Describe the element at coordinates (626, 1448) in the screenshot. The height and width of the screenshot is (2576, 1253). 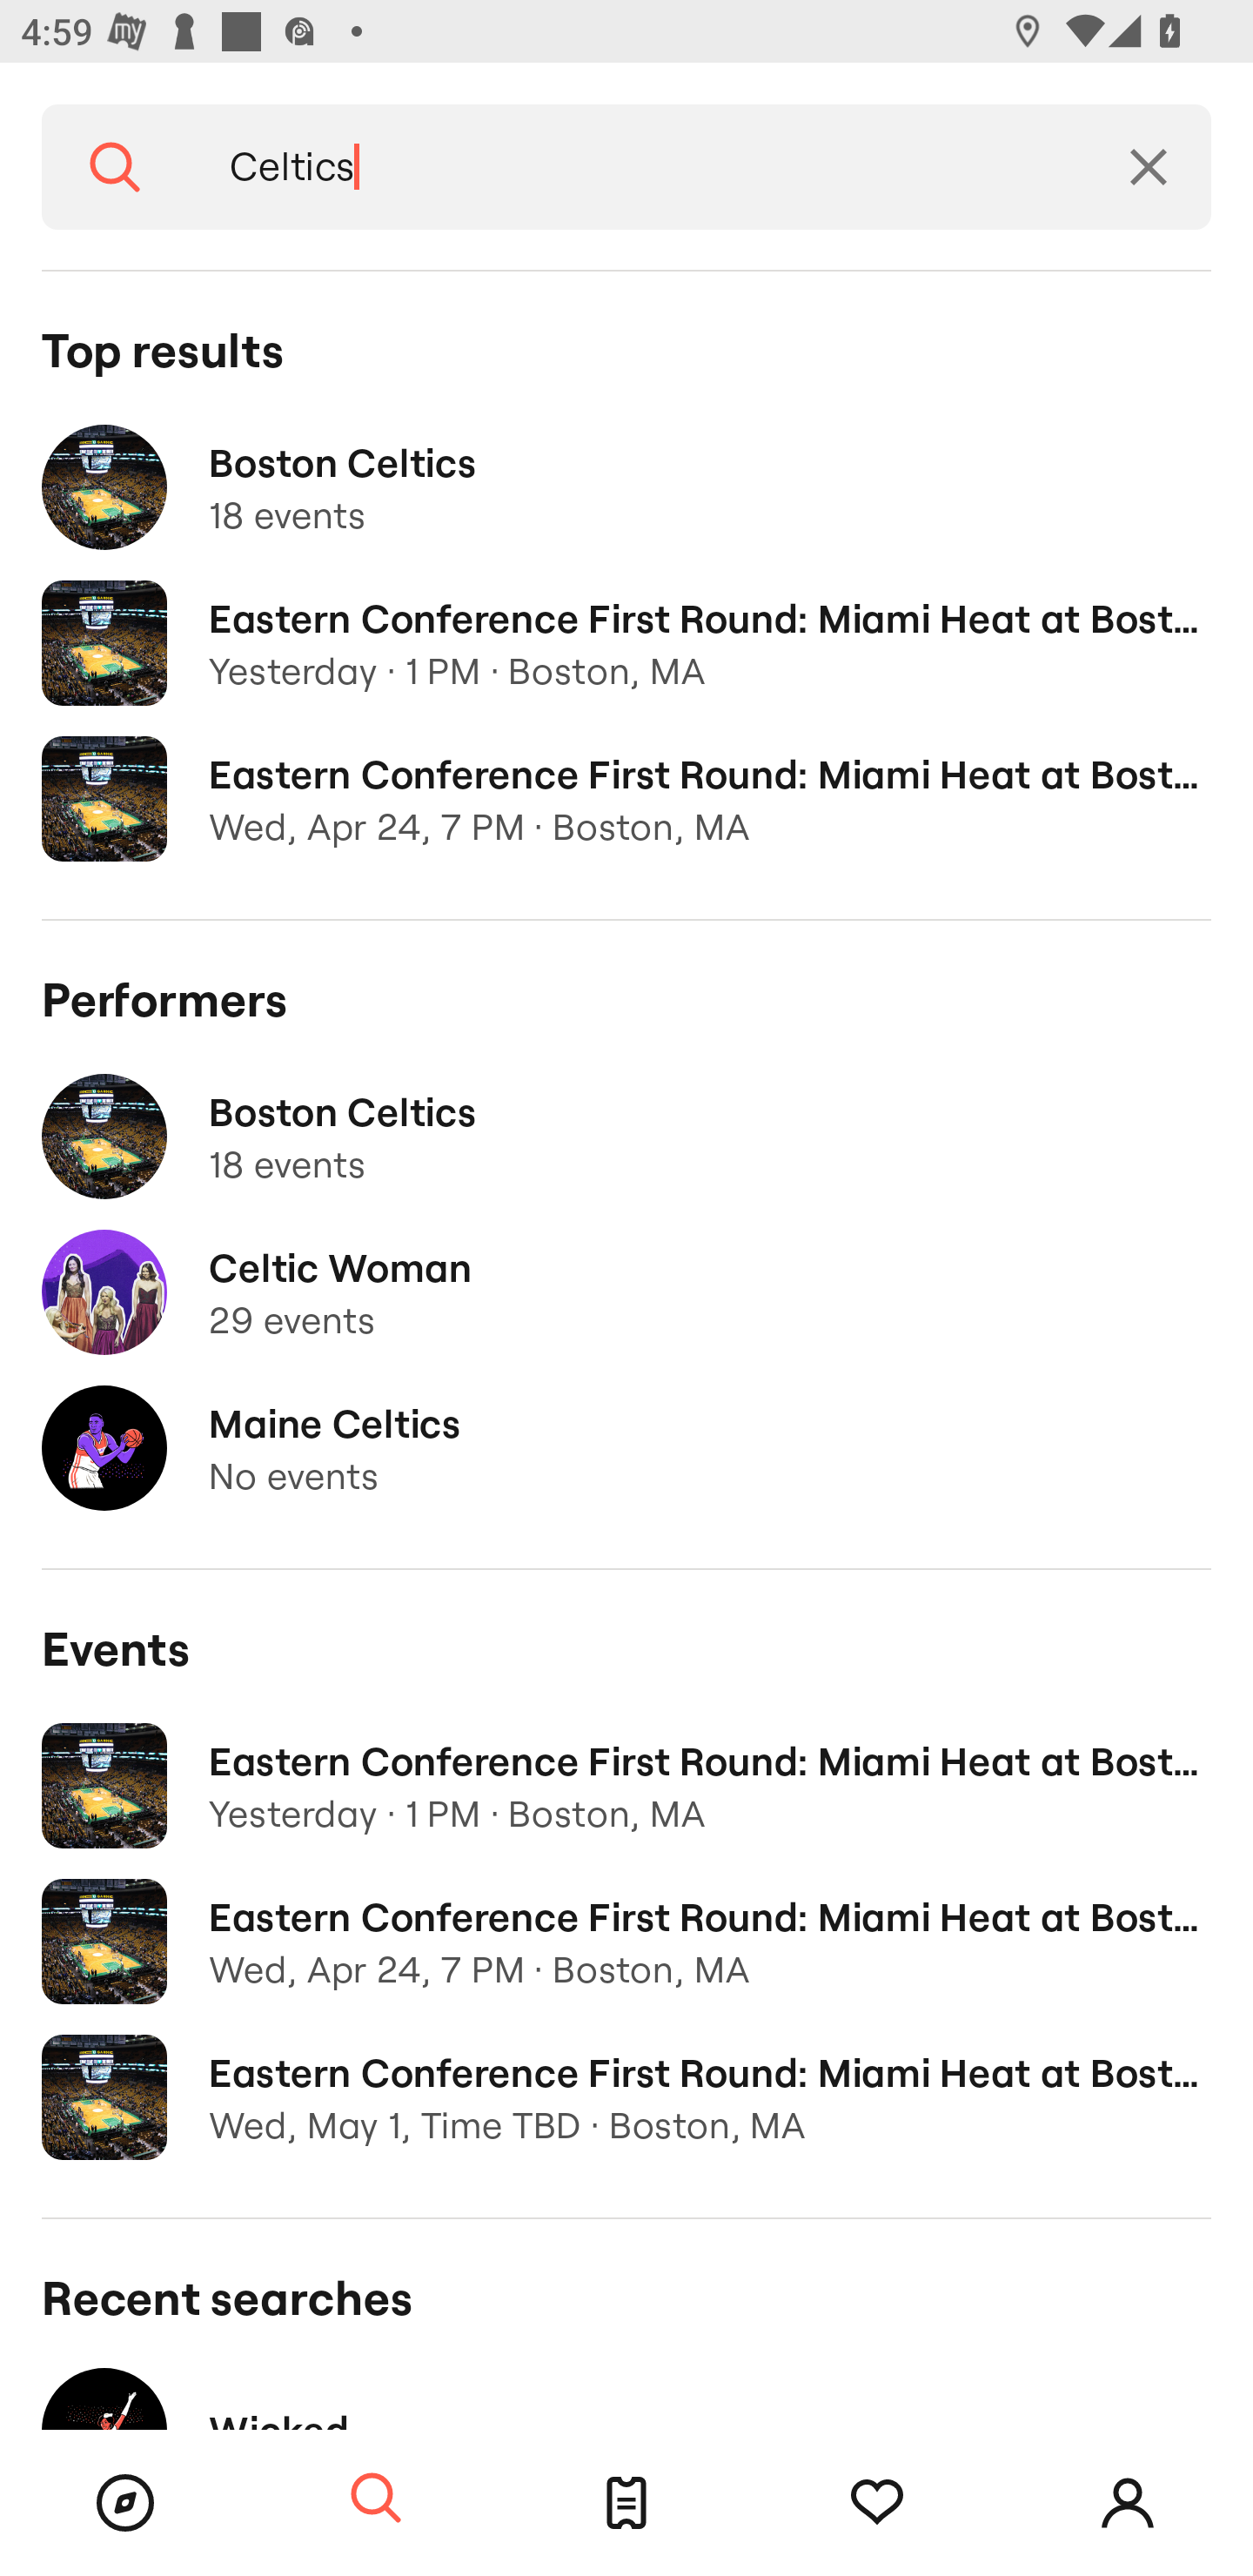
I see `Maine Celtics No events` at that location.